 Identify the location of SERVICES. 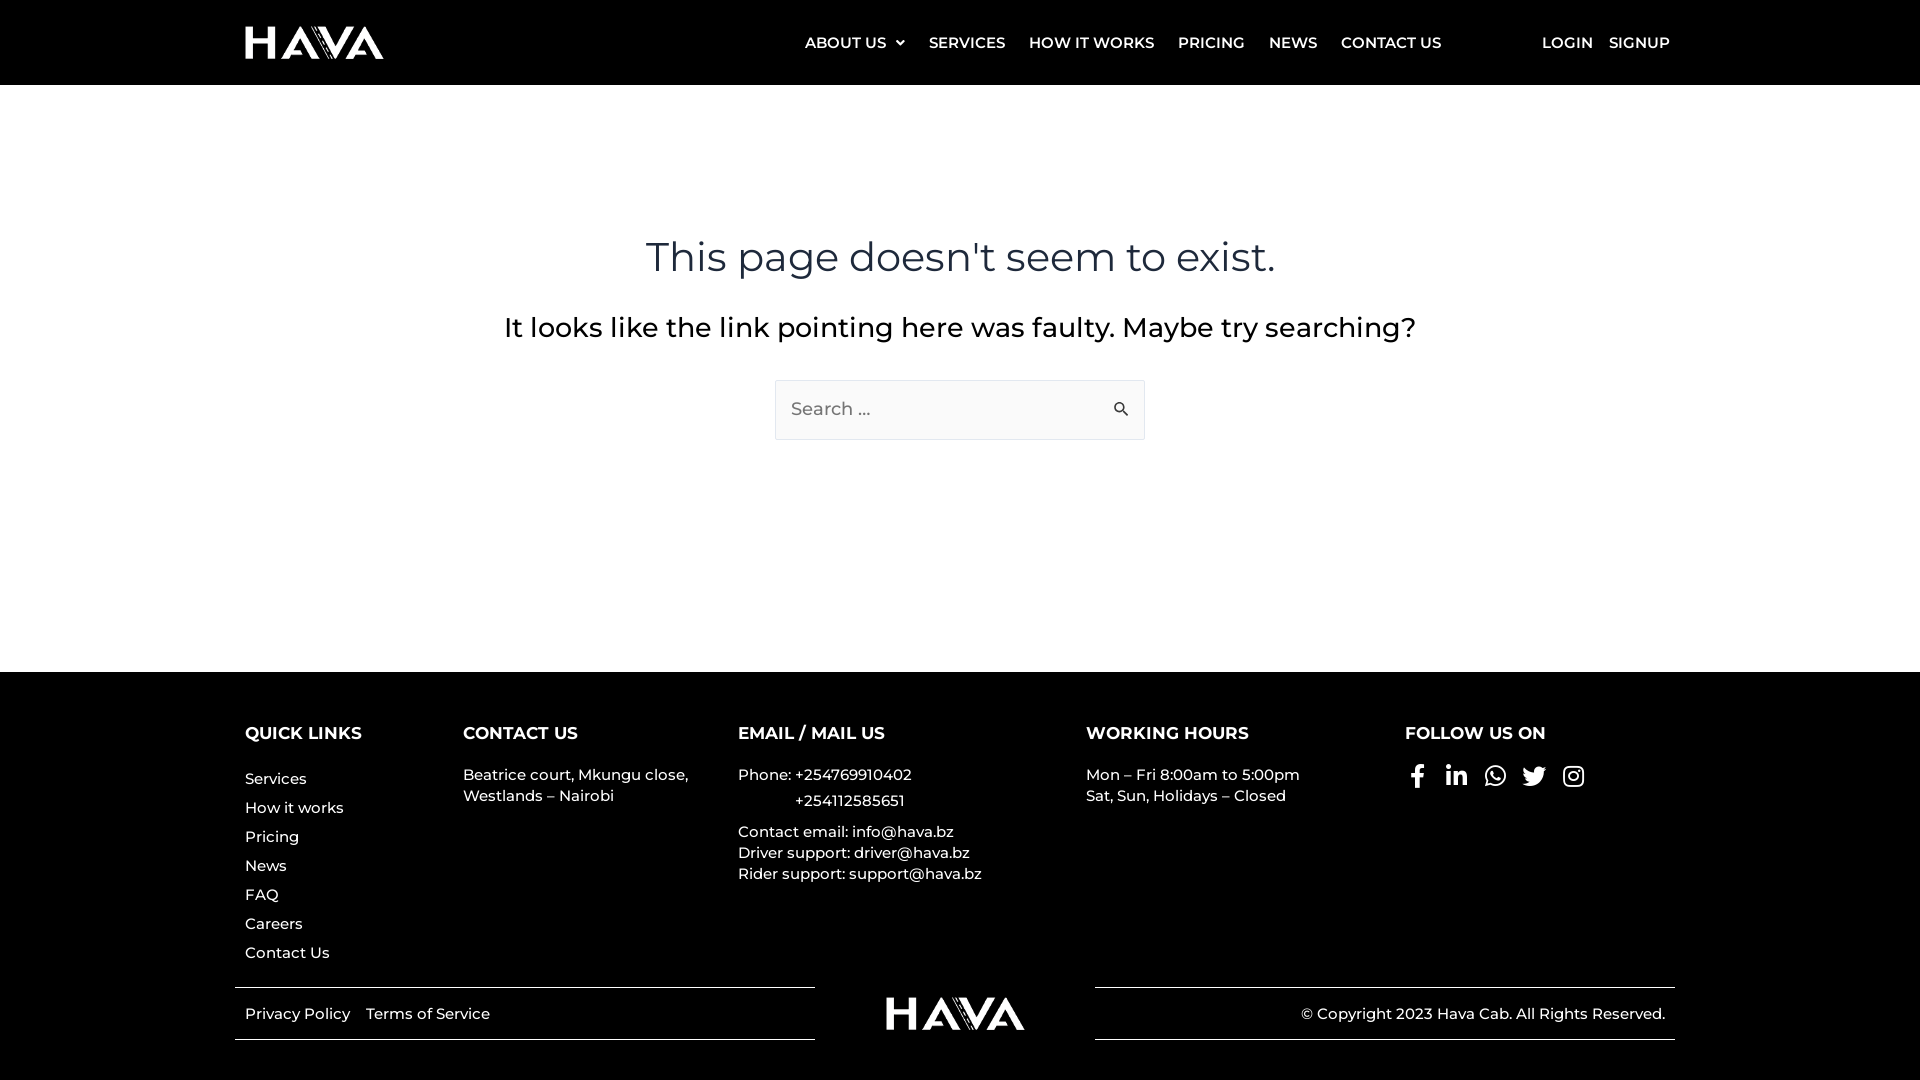
(967, 42).